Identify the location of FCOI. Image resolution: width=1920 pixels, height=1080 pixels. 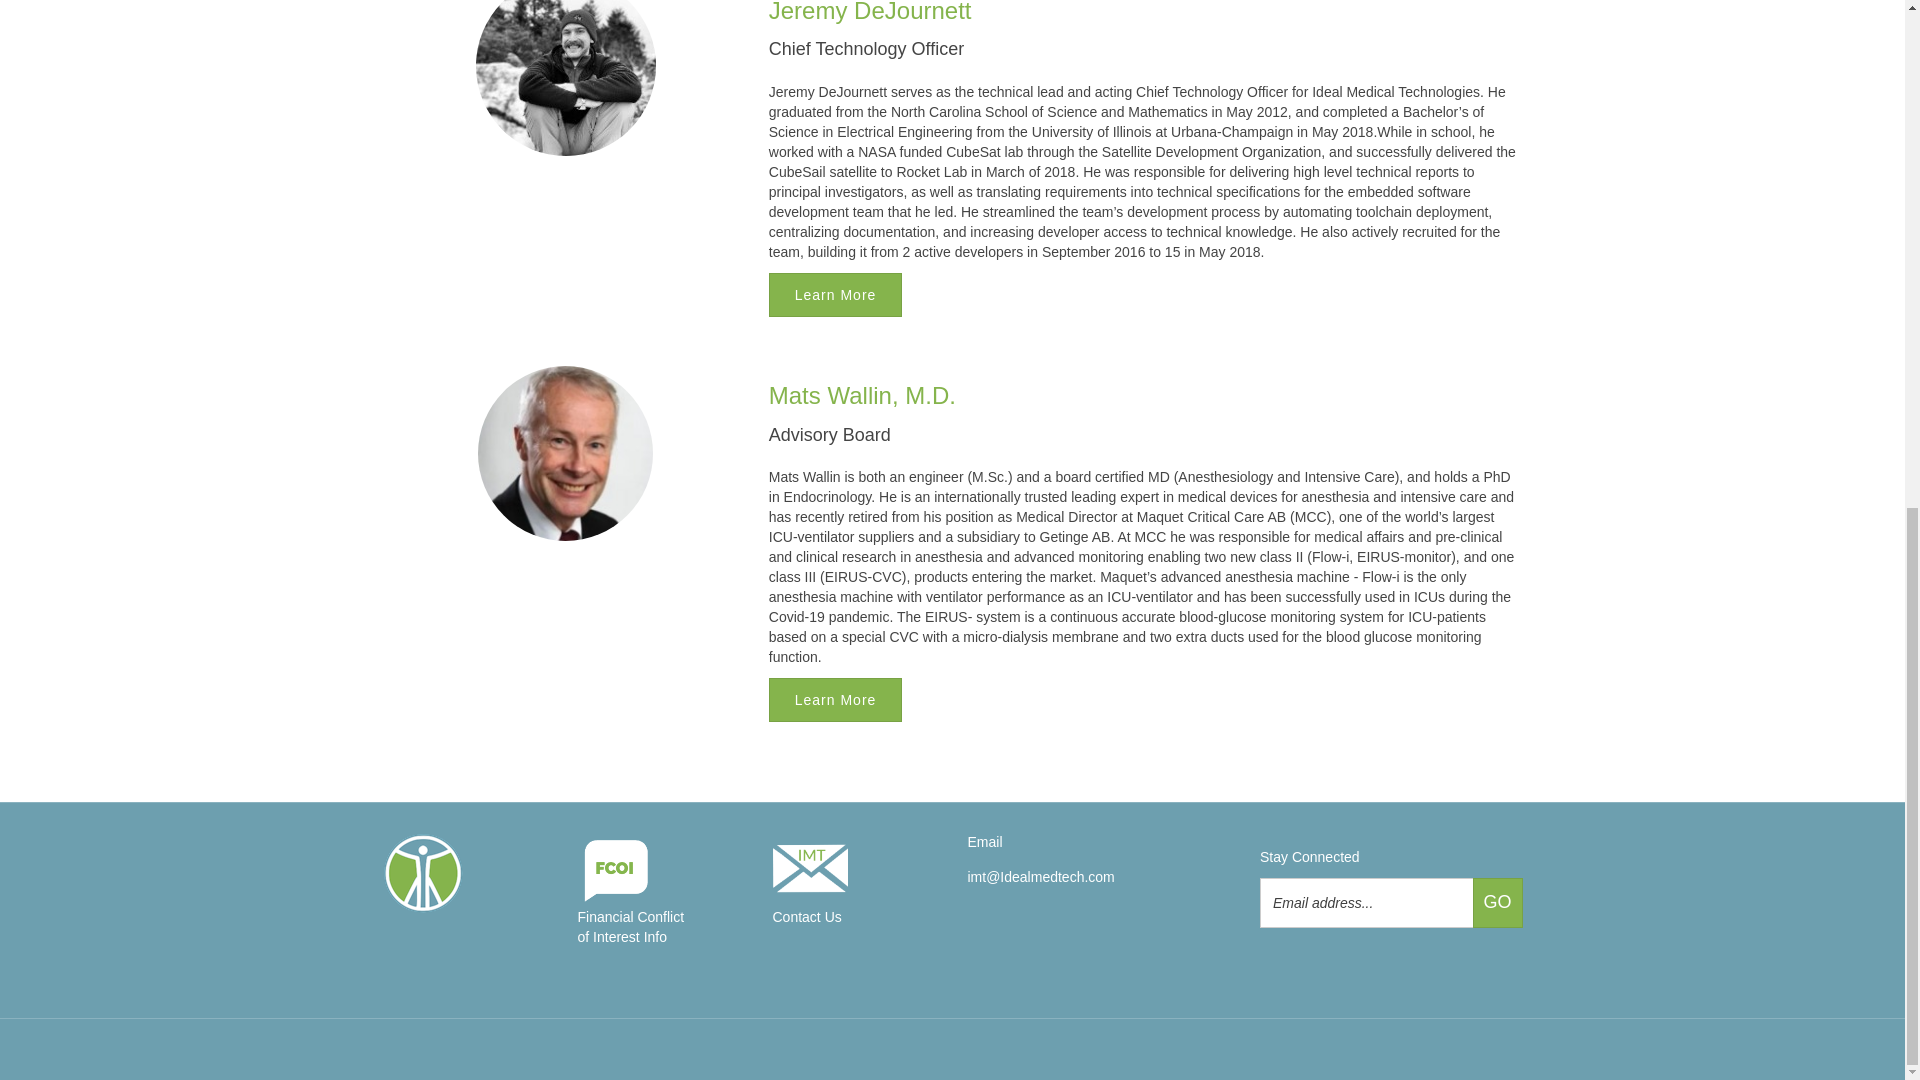
(631, 902).